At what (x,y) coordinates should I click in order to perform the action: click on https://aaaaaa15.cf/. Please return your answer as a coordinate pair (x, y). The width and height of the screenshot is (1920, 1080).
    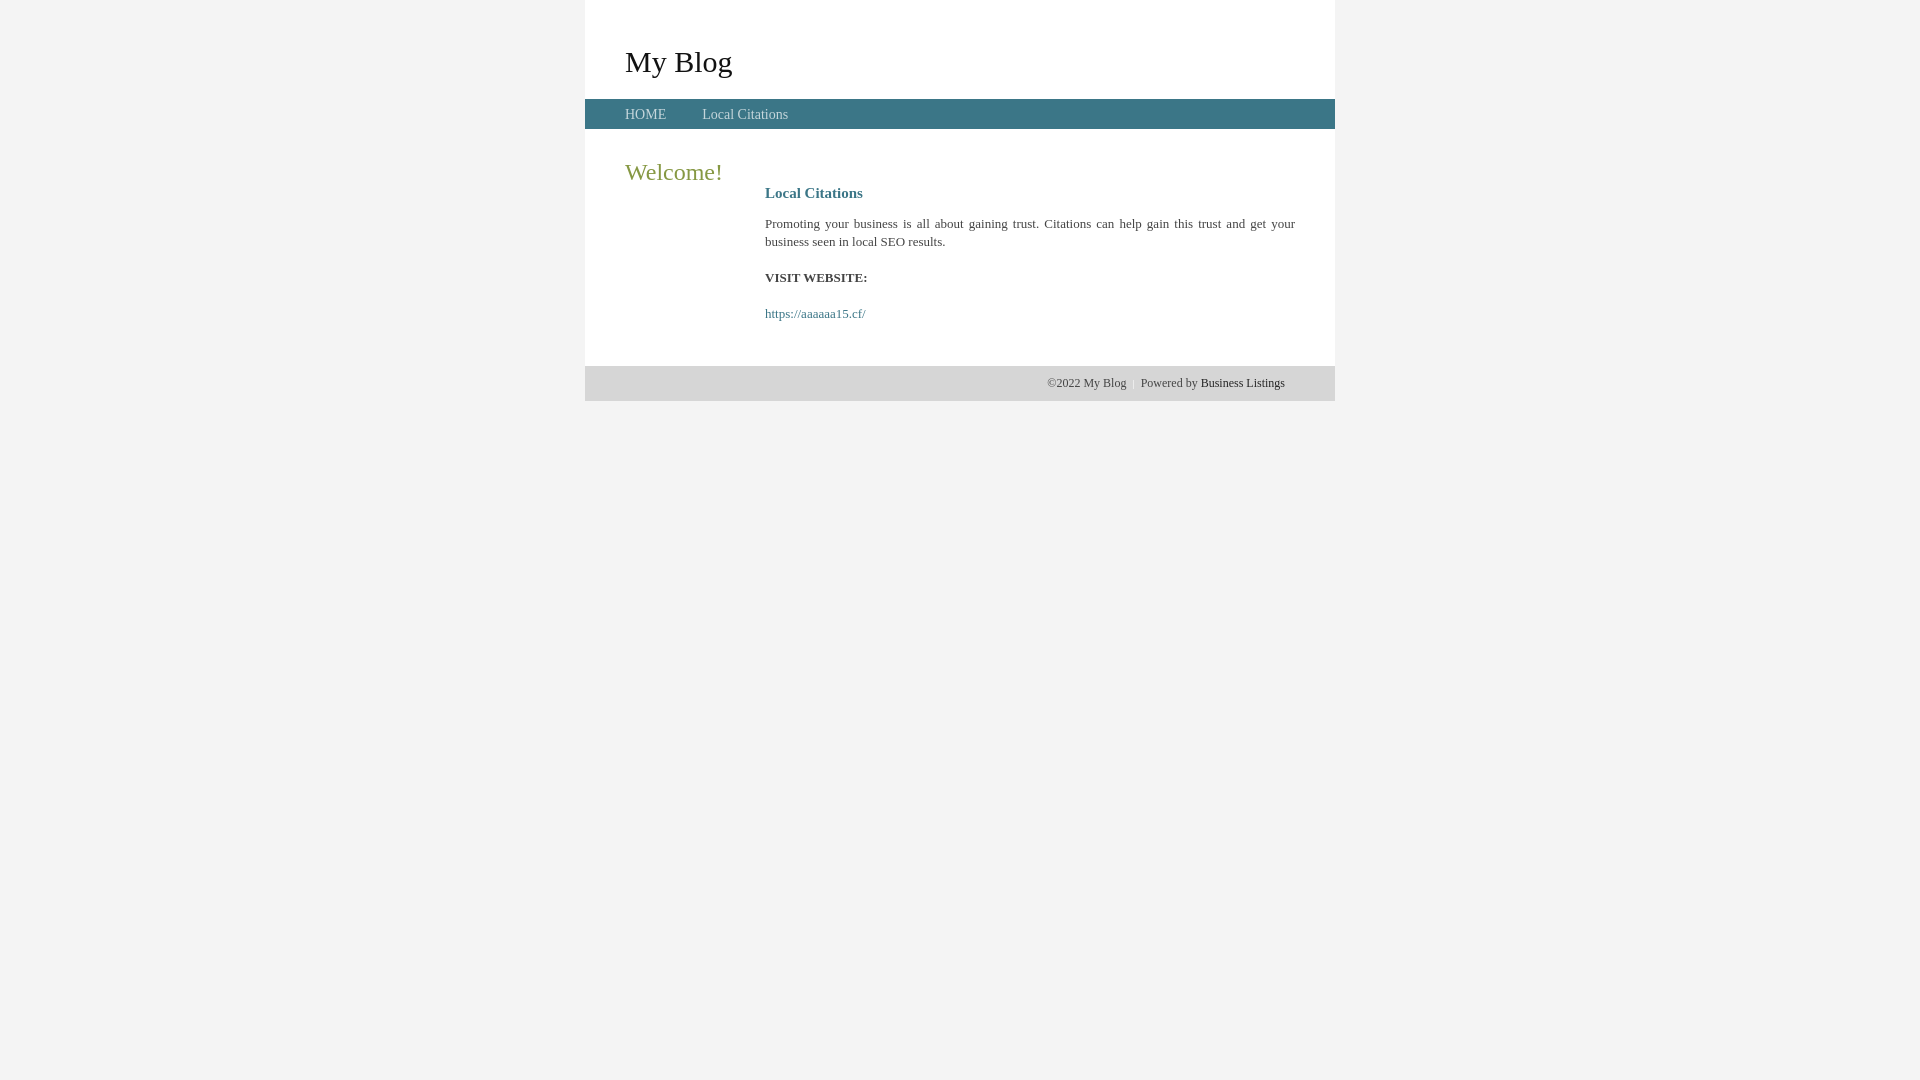
    Looking at the image, I should click on (816, 314).